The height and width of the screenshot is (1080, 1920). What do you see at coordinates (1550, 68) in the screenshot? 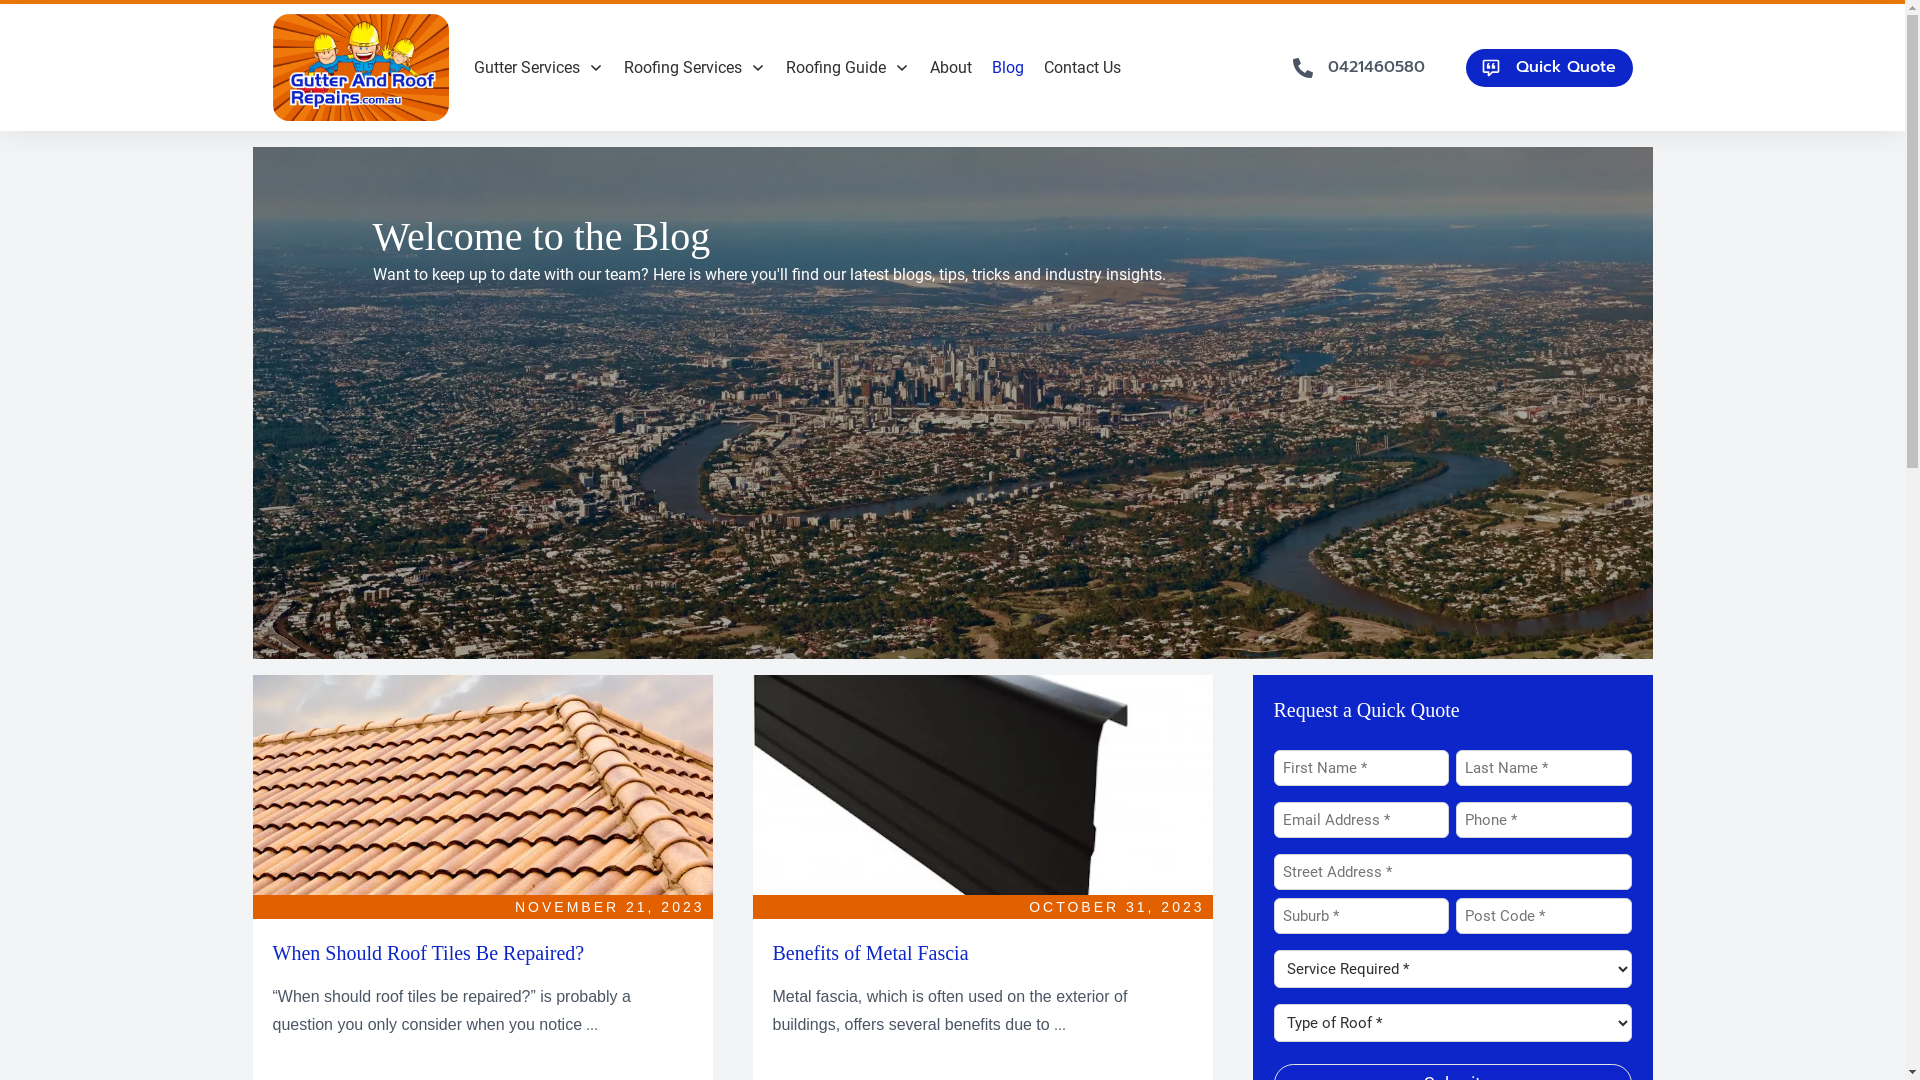
I see `Quick Quote` at bounding box center [1550, 68].